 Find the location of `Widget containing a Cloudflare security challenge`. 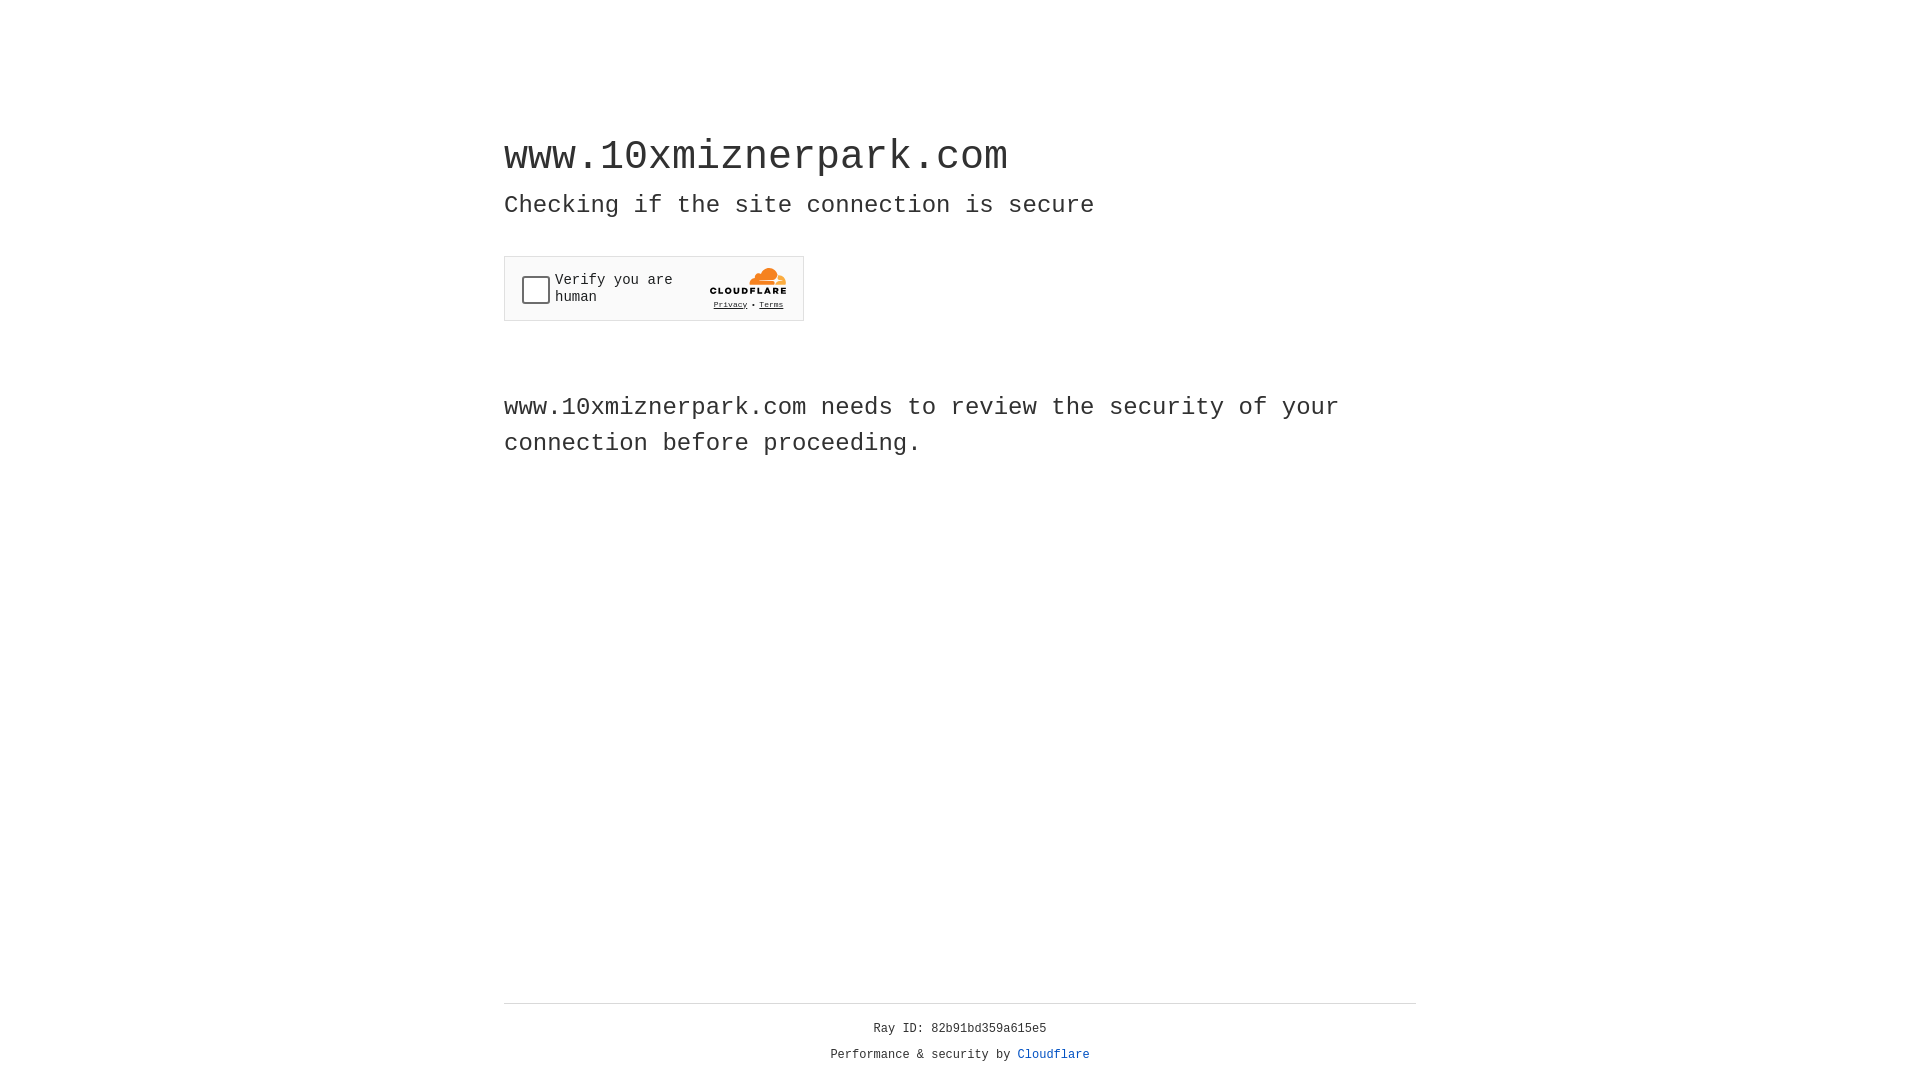

Widget containing a Cloudflare security challenge is located at coordinates (654, 288).